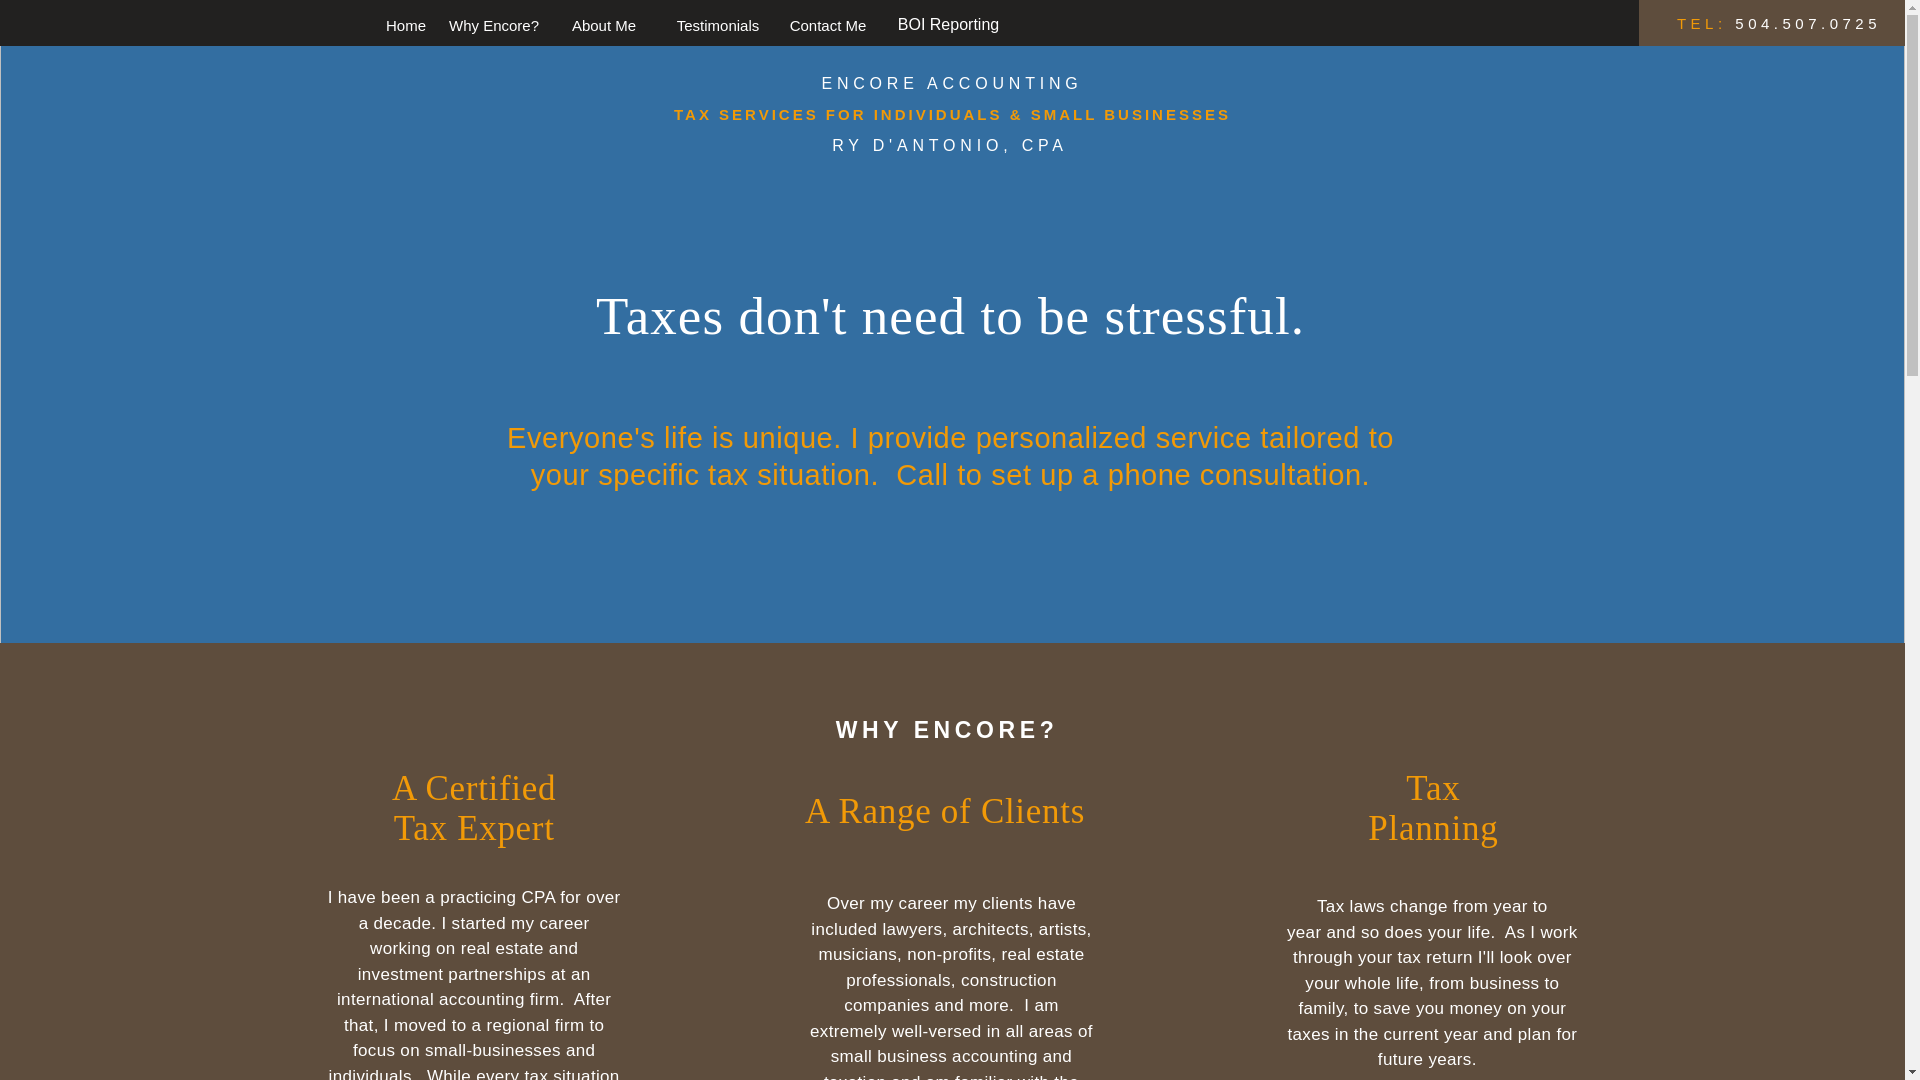  What do you see at coordinates (953, 680) in the screenshot?
I see `GET A FREE CONSULTATION` at bounding box center [953, 680].